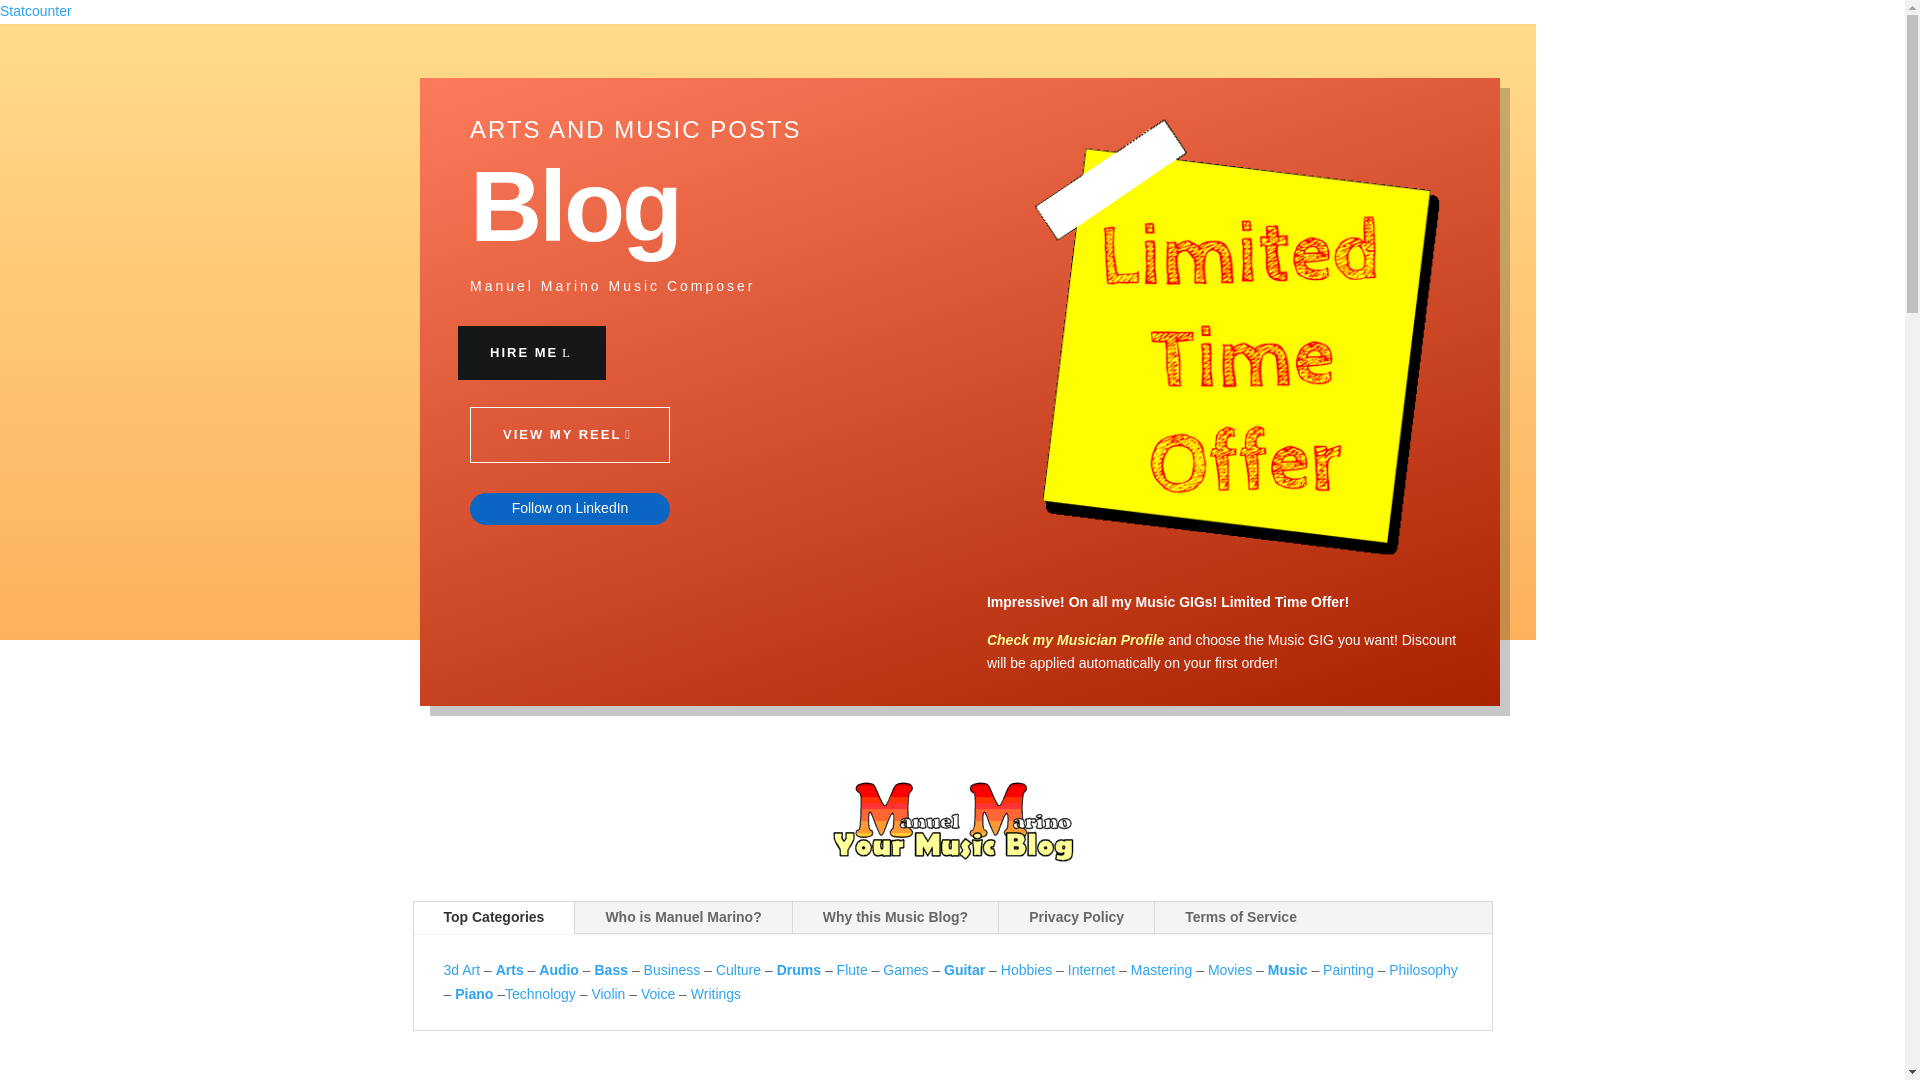 This screenshot has width=1920, height=1080. Describe the element at coordinates (895, 918) in the screenshot. I see `Why this Music Blog?` at that location.